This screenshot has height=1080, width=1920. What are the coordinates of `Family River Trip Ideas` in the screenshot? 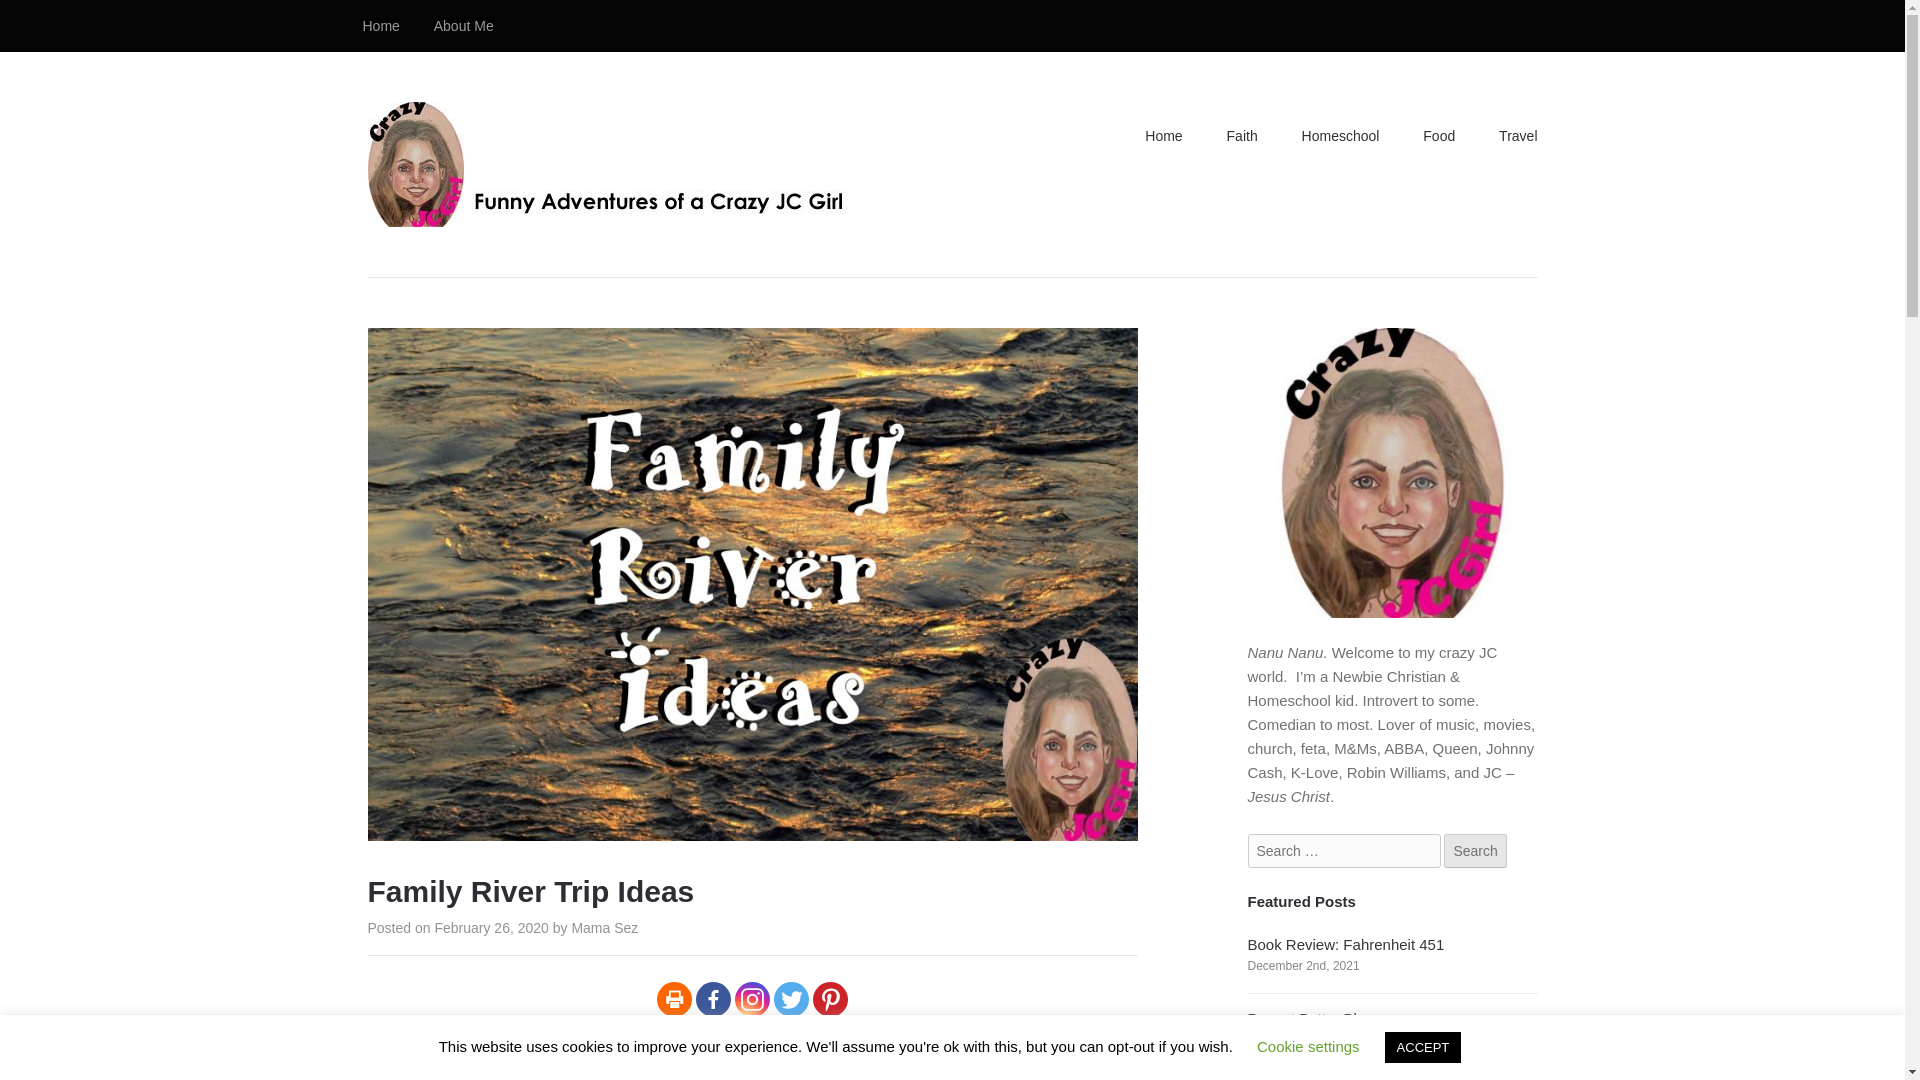 It's located at (753, 828).